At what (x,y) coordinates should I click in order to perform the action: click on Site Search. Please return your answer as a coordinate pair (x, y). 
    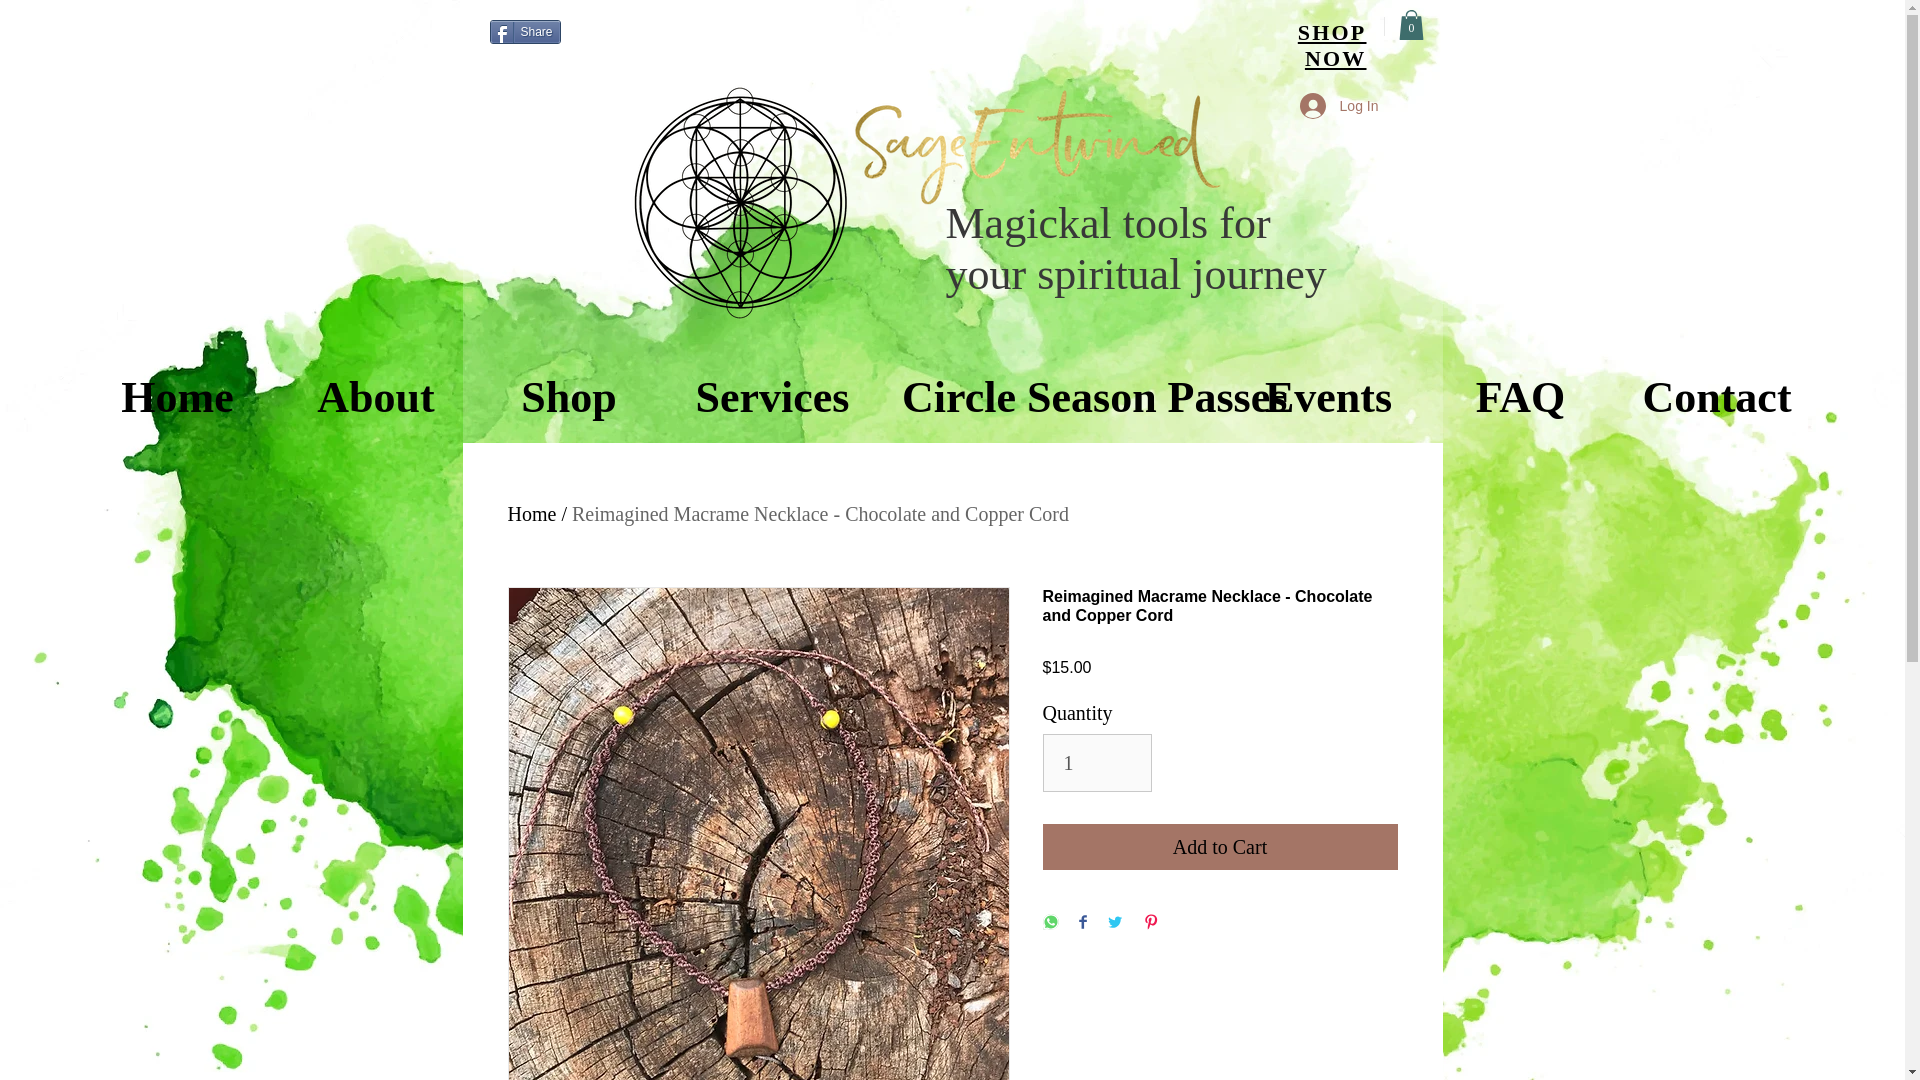
    Looking at the image, I should click on (624, 38).